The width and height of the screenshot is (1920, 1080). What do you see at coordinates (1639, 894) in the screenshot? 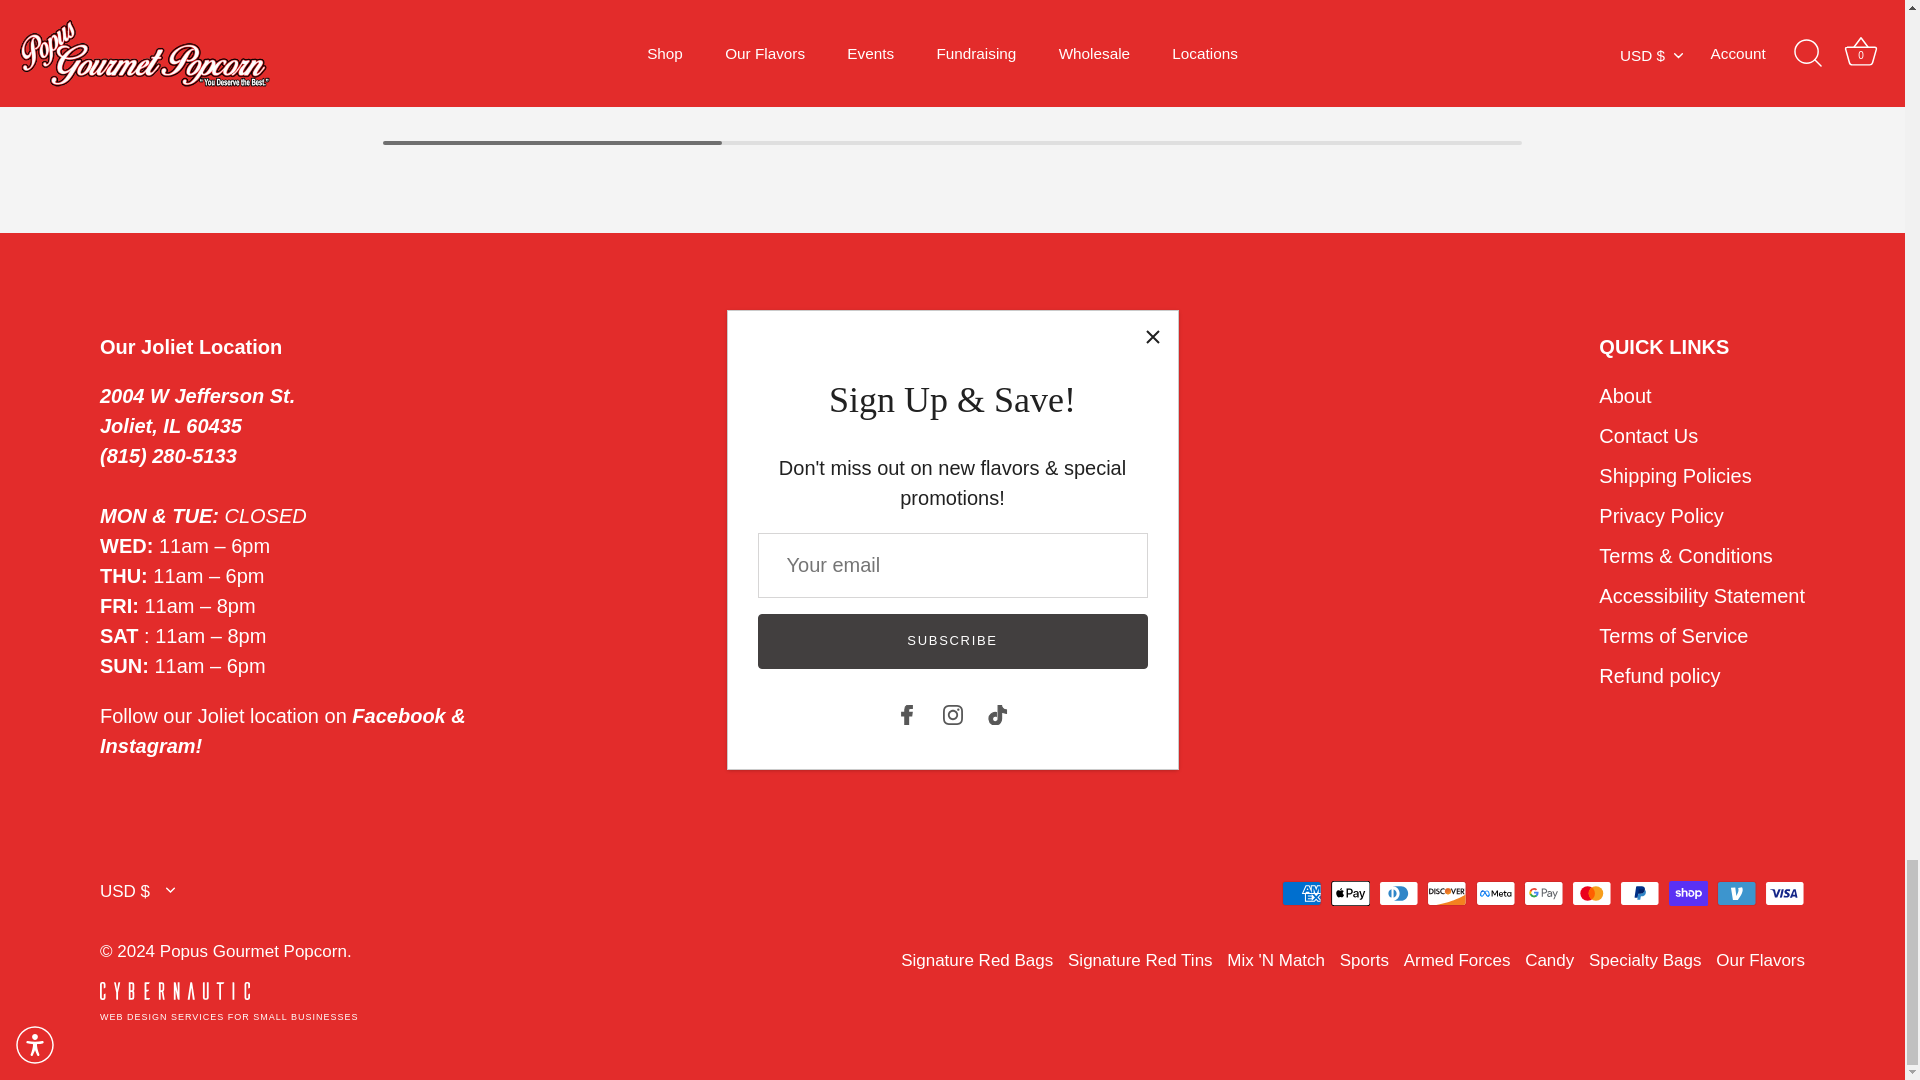
I see `PayPal` at bounding box center [1639, 894].